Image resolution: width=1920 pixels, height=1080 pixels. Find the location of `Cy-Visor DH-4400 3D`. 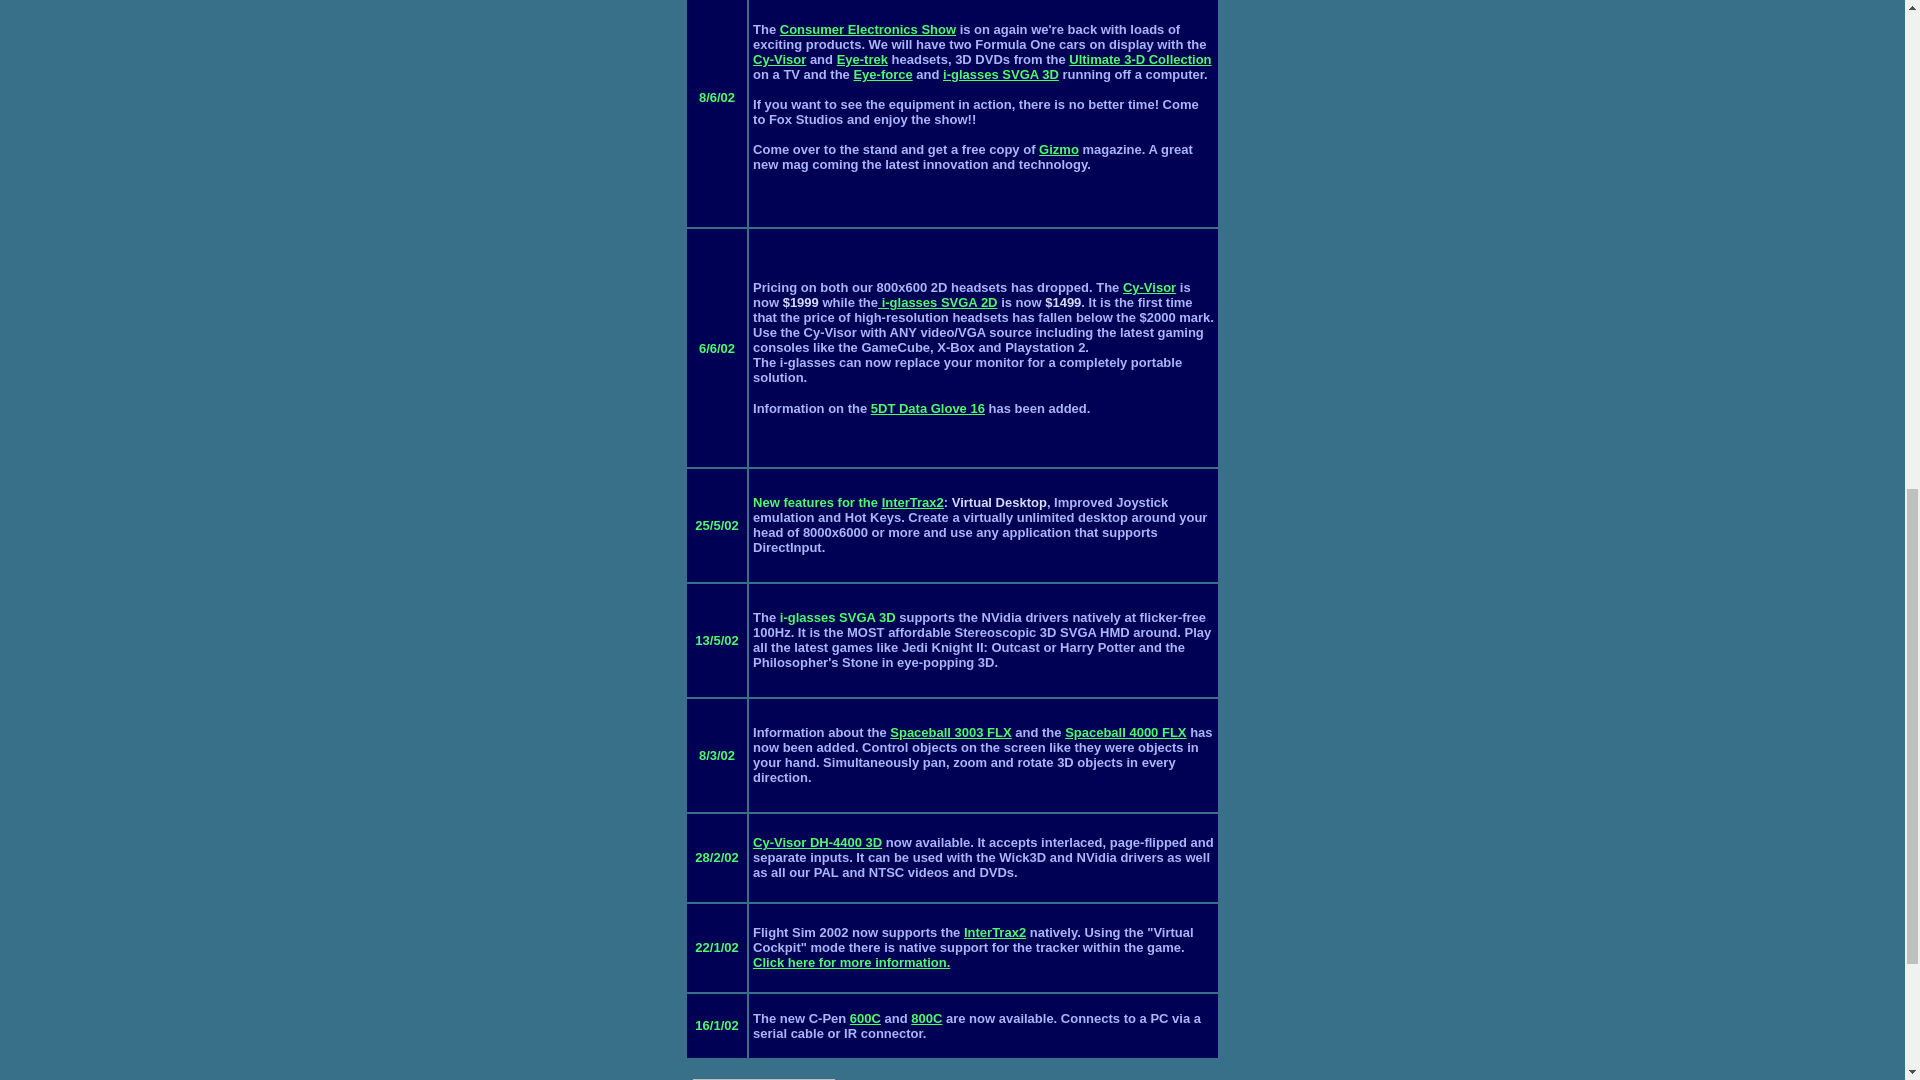

Cy-Visor DH-4400 3D is located at coordinates (816, 842).